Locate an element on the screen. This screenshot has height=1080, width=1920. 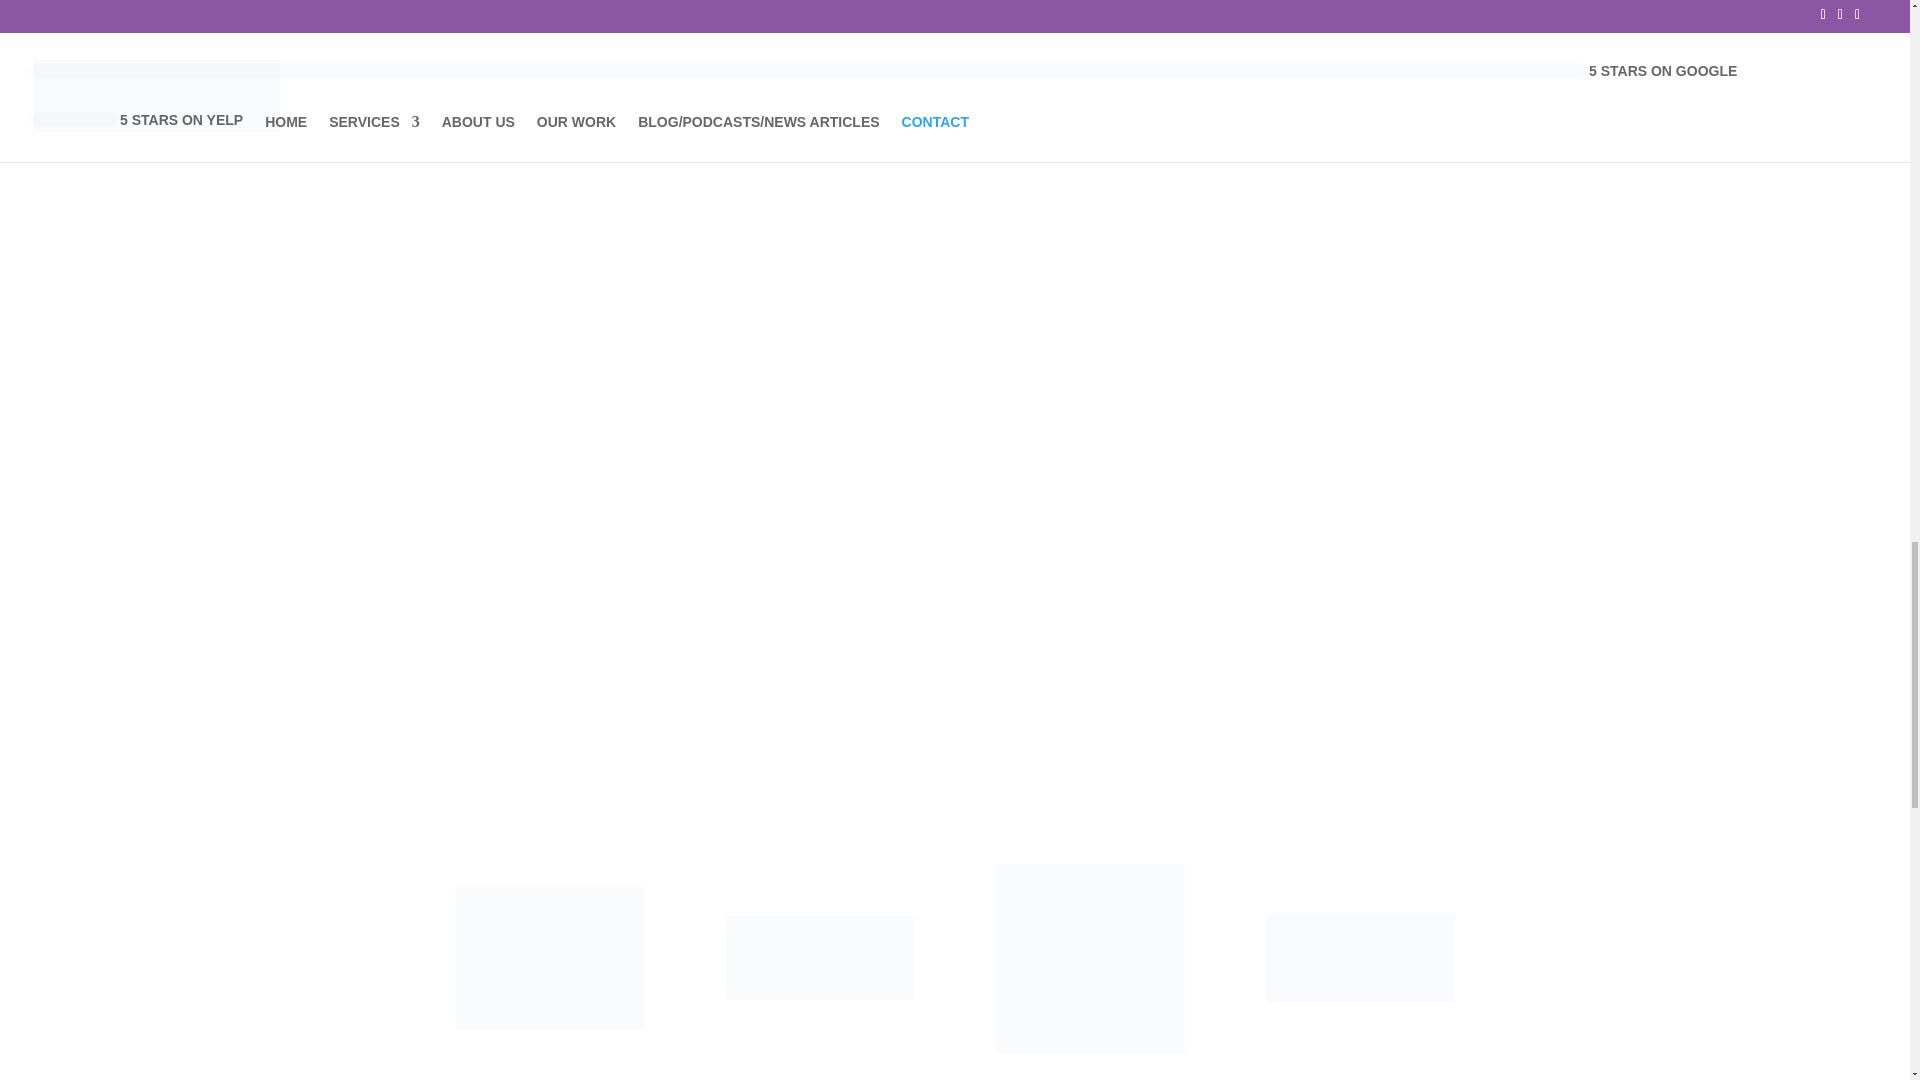
Follow on X is located at coordinates (914, 139).